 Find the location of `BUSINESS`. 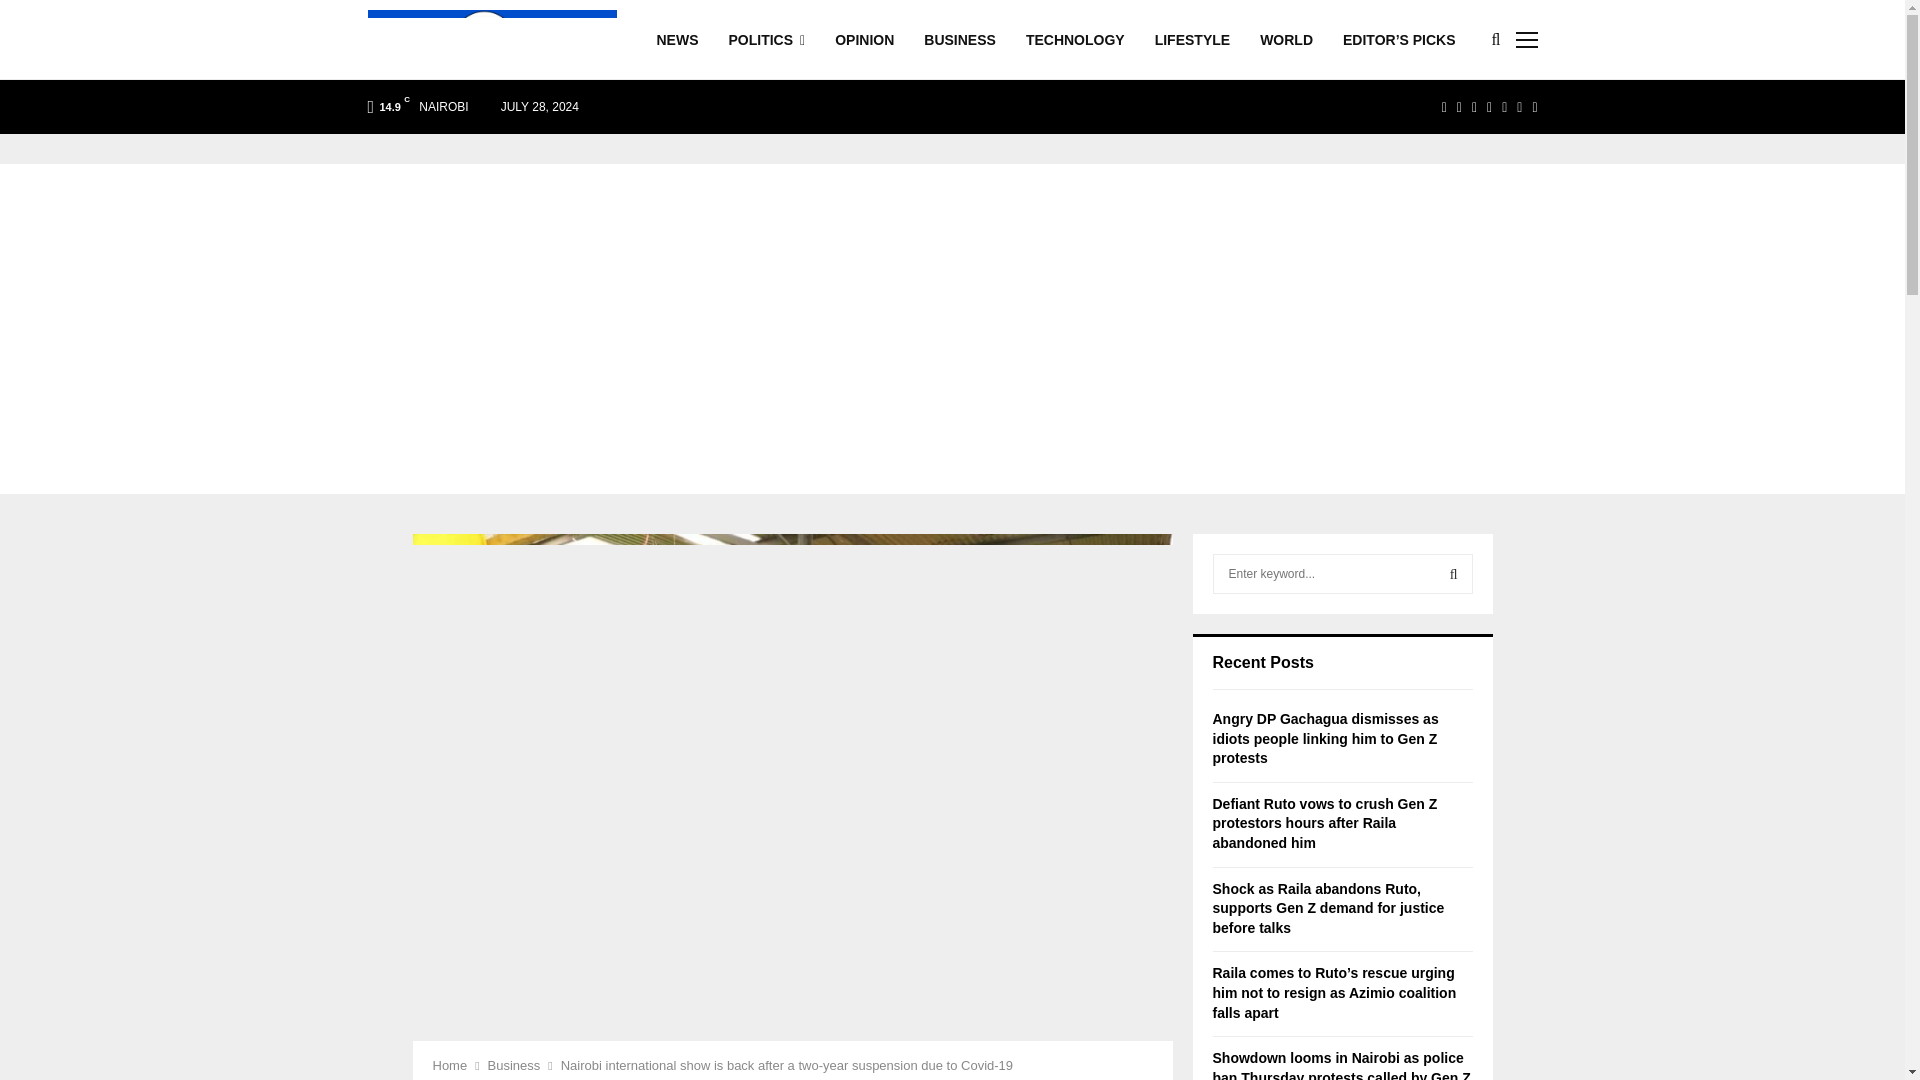

BUSINESS is located at coordinates (960, 40).